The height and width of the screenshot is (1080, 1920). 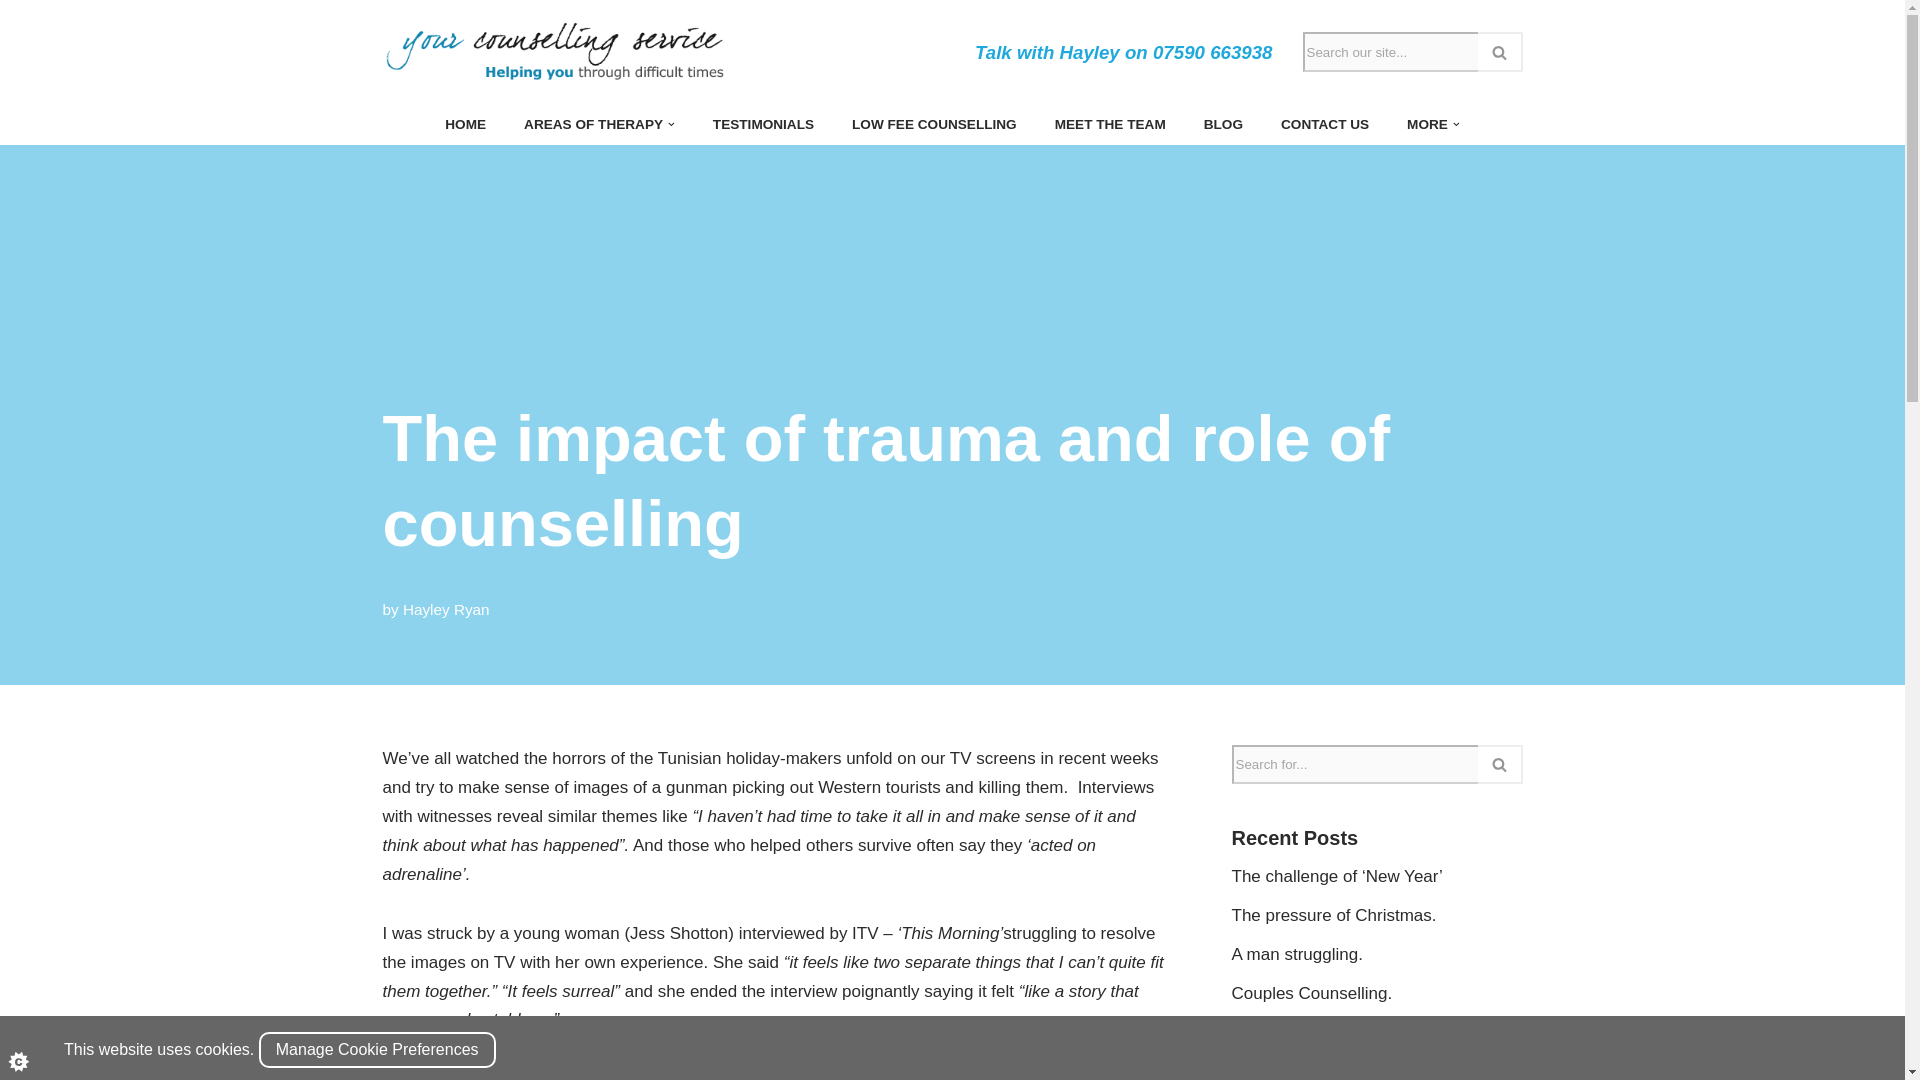 What do you see at coordinates (446, 608) in the screenshot?
I see `Posts by Hayley Ryan` at bounding box center [446, 608].